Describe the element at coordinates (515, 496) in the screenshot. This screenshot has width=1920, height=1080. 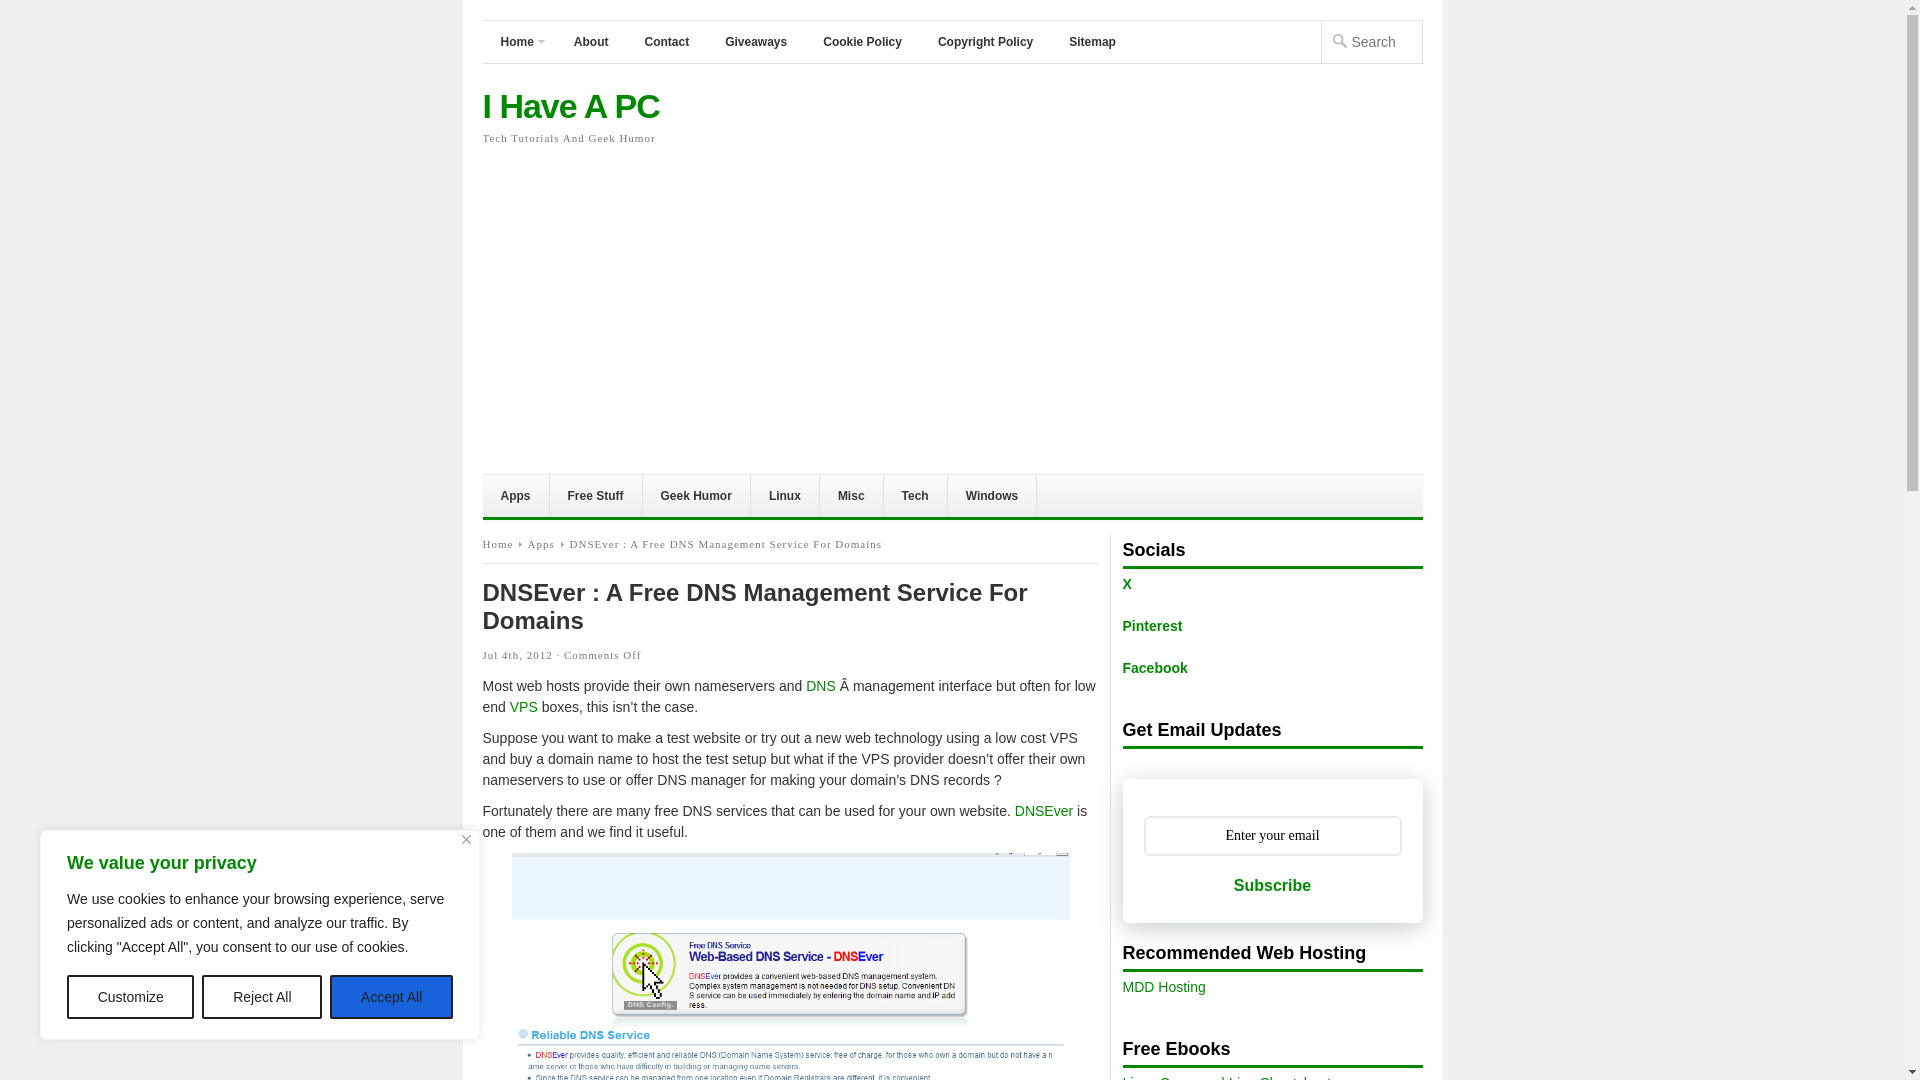
I see `Apps` at that location.